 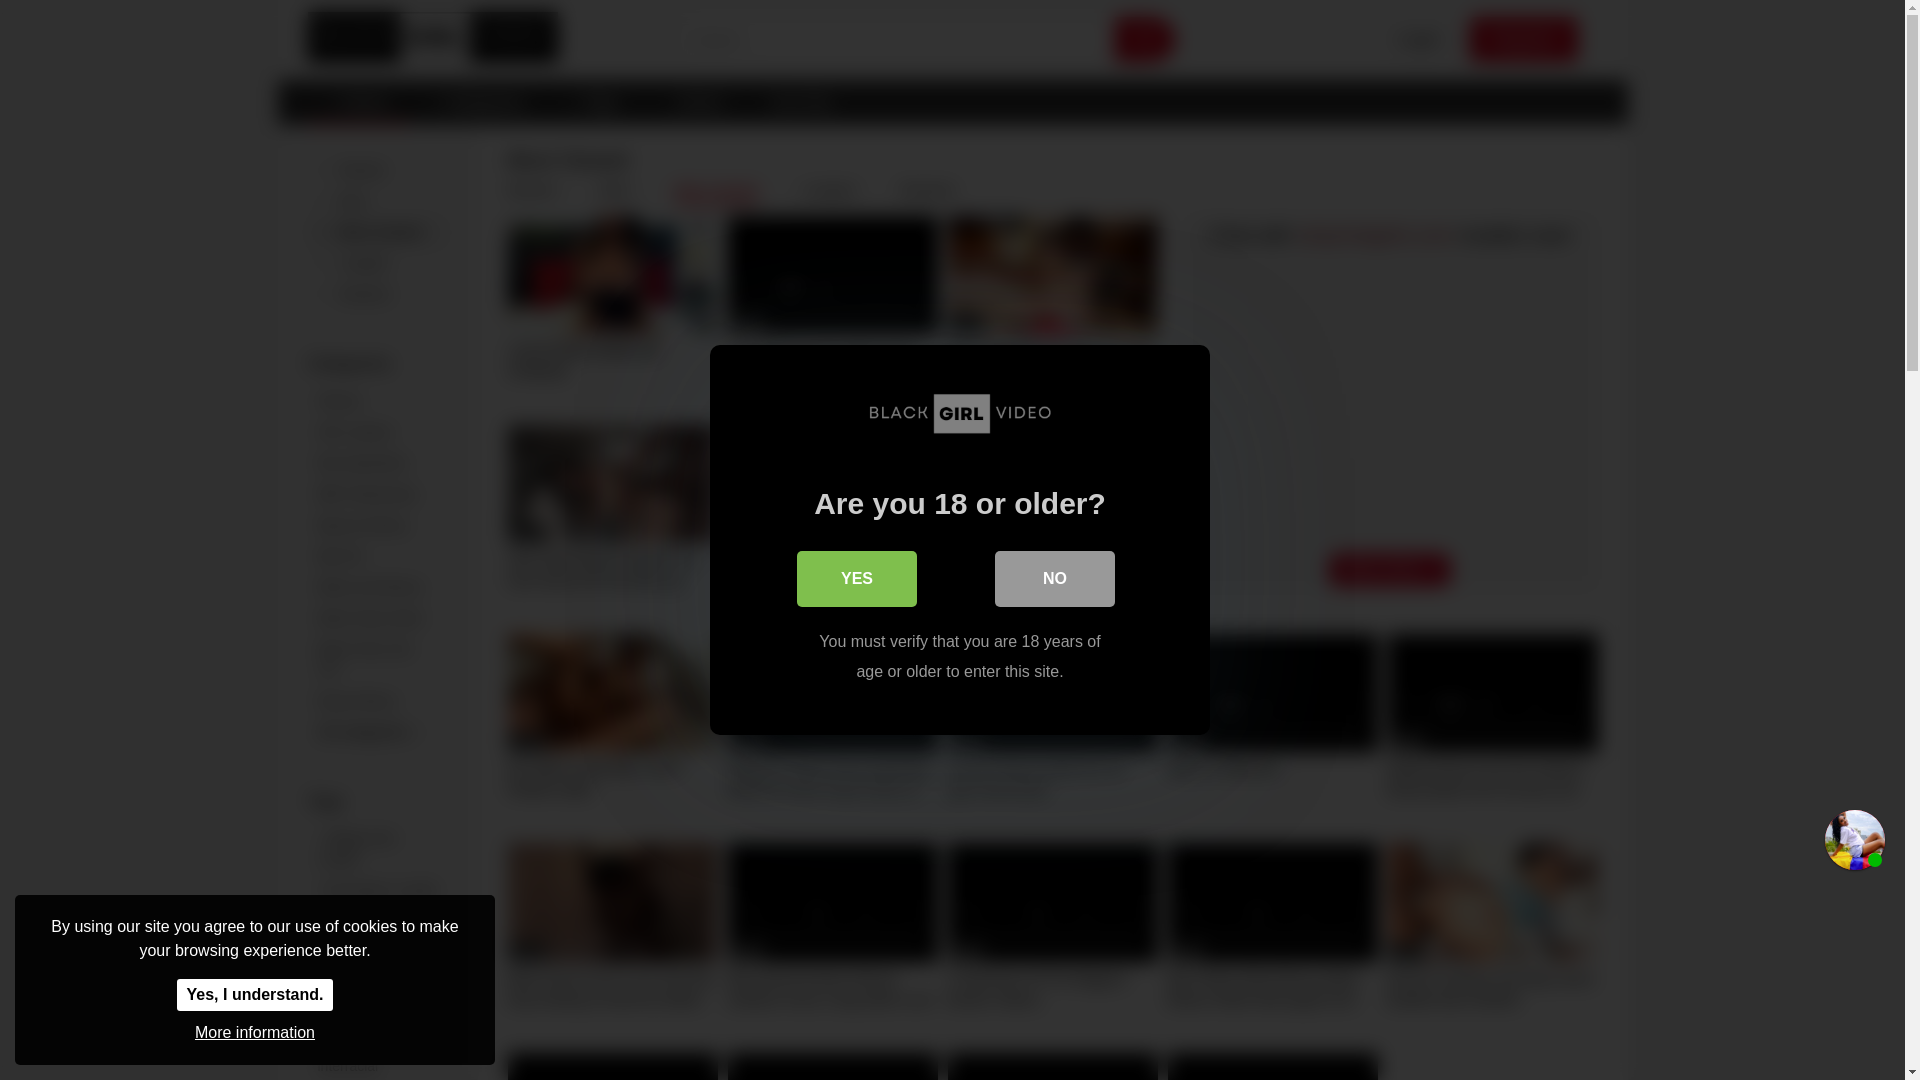 What do you see at coordinates (478, 102) in the screenshot?
I see `Categories` at bounding box center [478, 102].